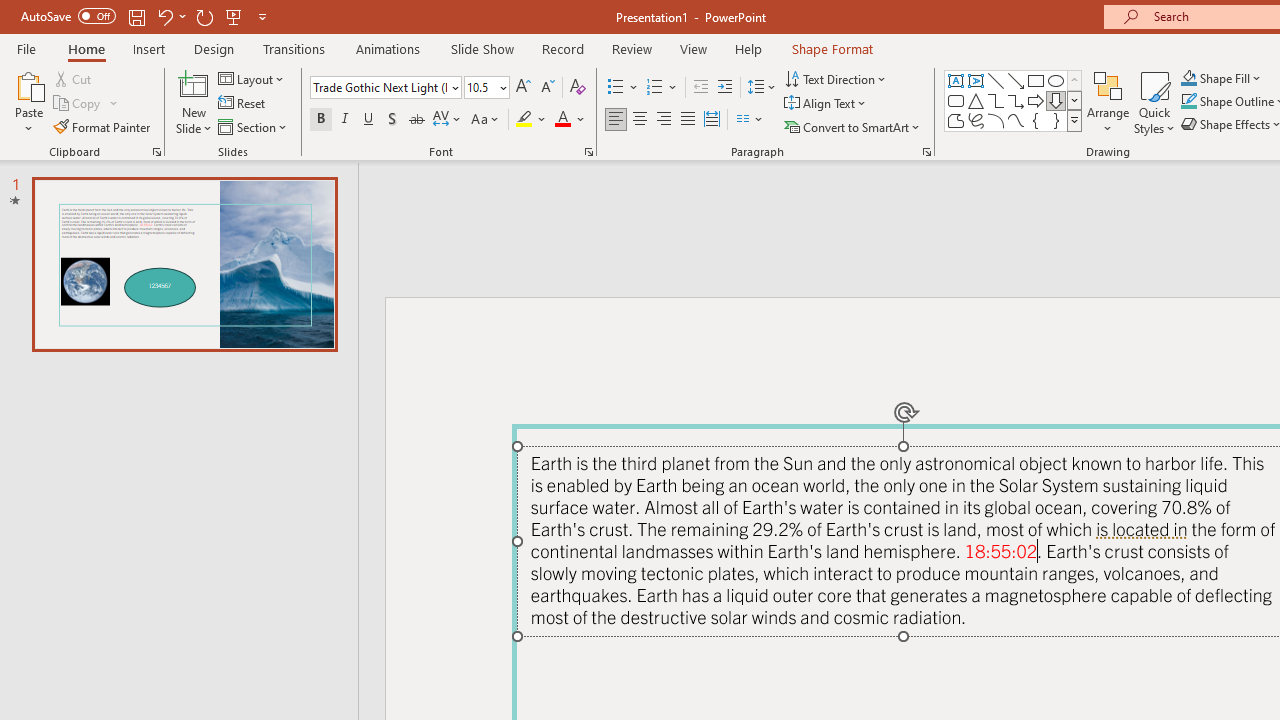 This screenshot has height=720, width=1280. Describe the element at coordinates (1036, 80) in the screenshot. I see `Rectangle` at that location.